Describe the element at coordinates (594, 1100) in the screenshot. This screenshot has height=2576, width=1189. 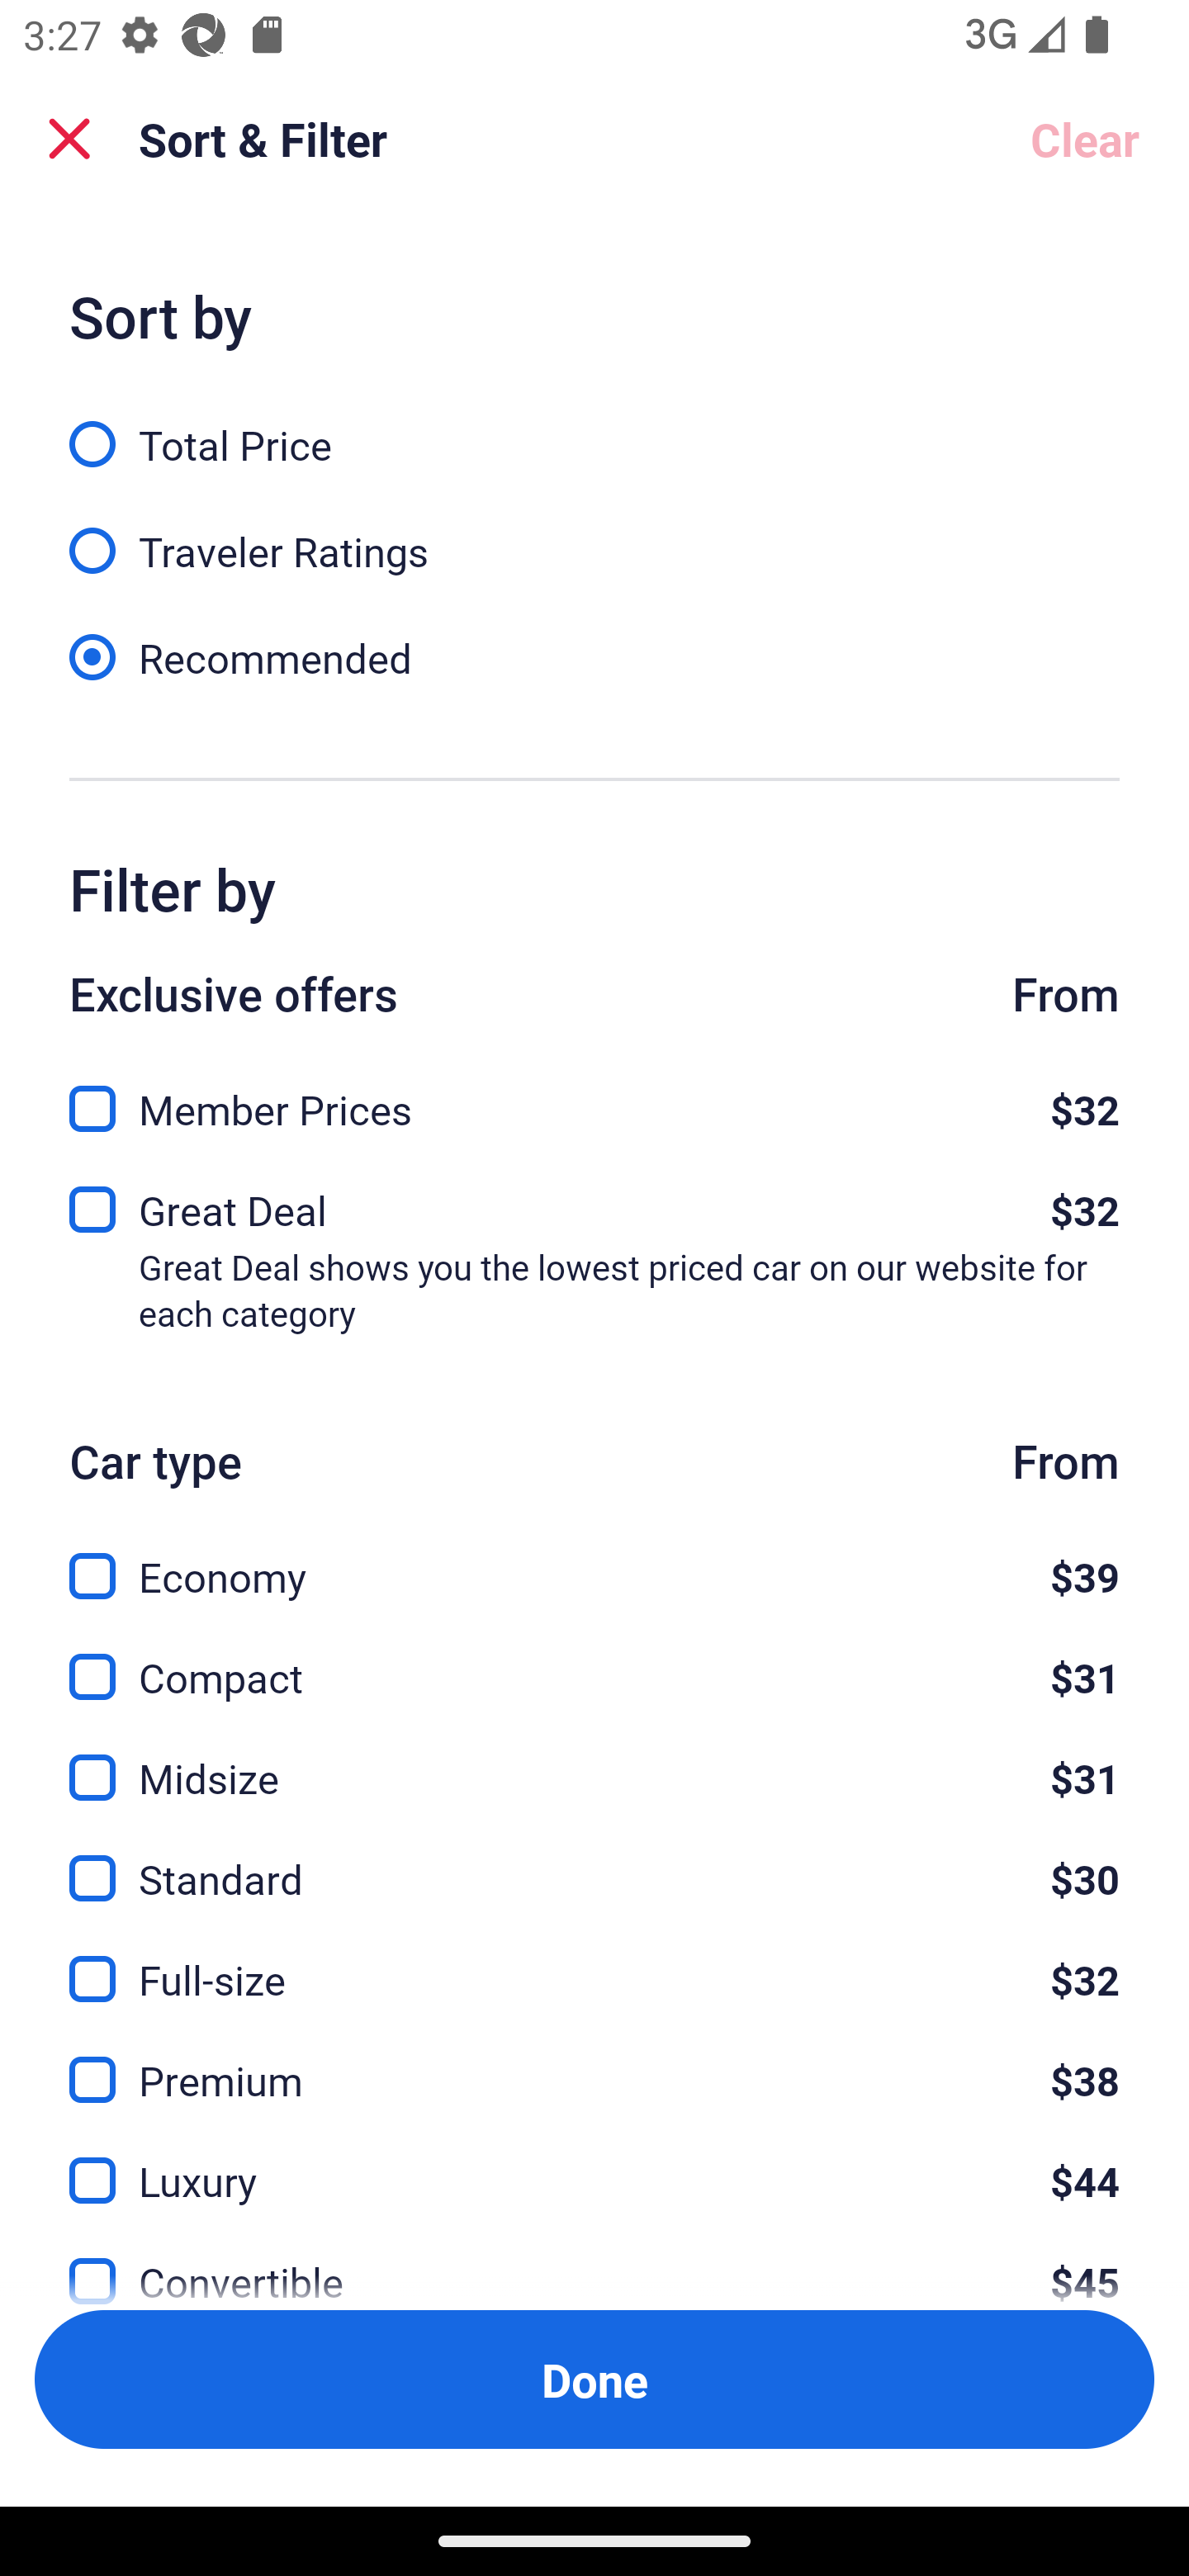
I see `Member Prices, $32 Member Prices $32` at that location.